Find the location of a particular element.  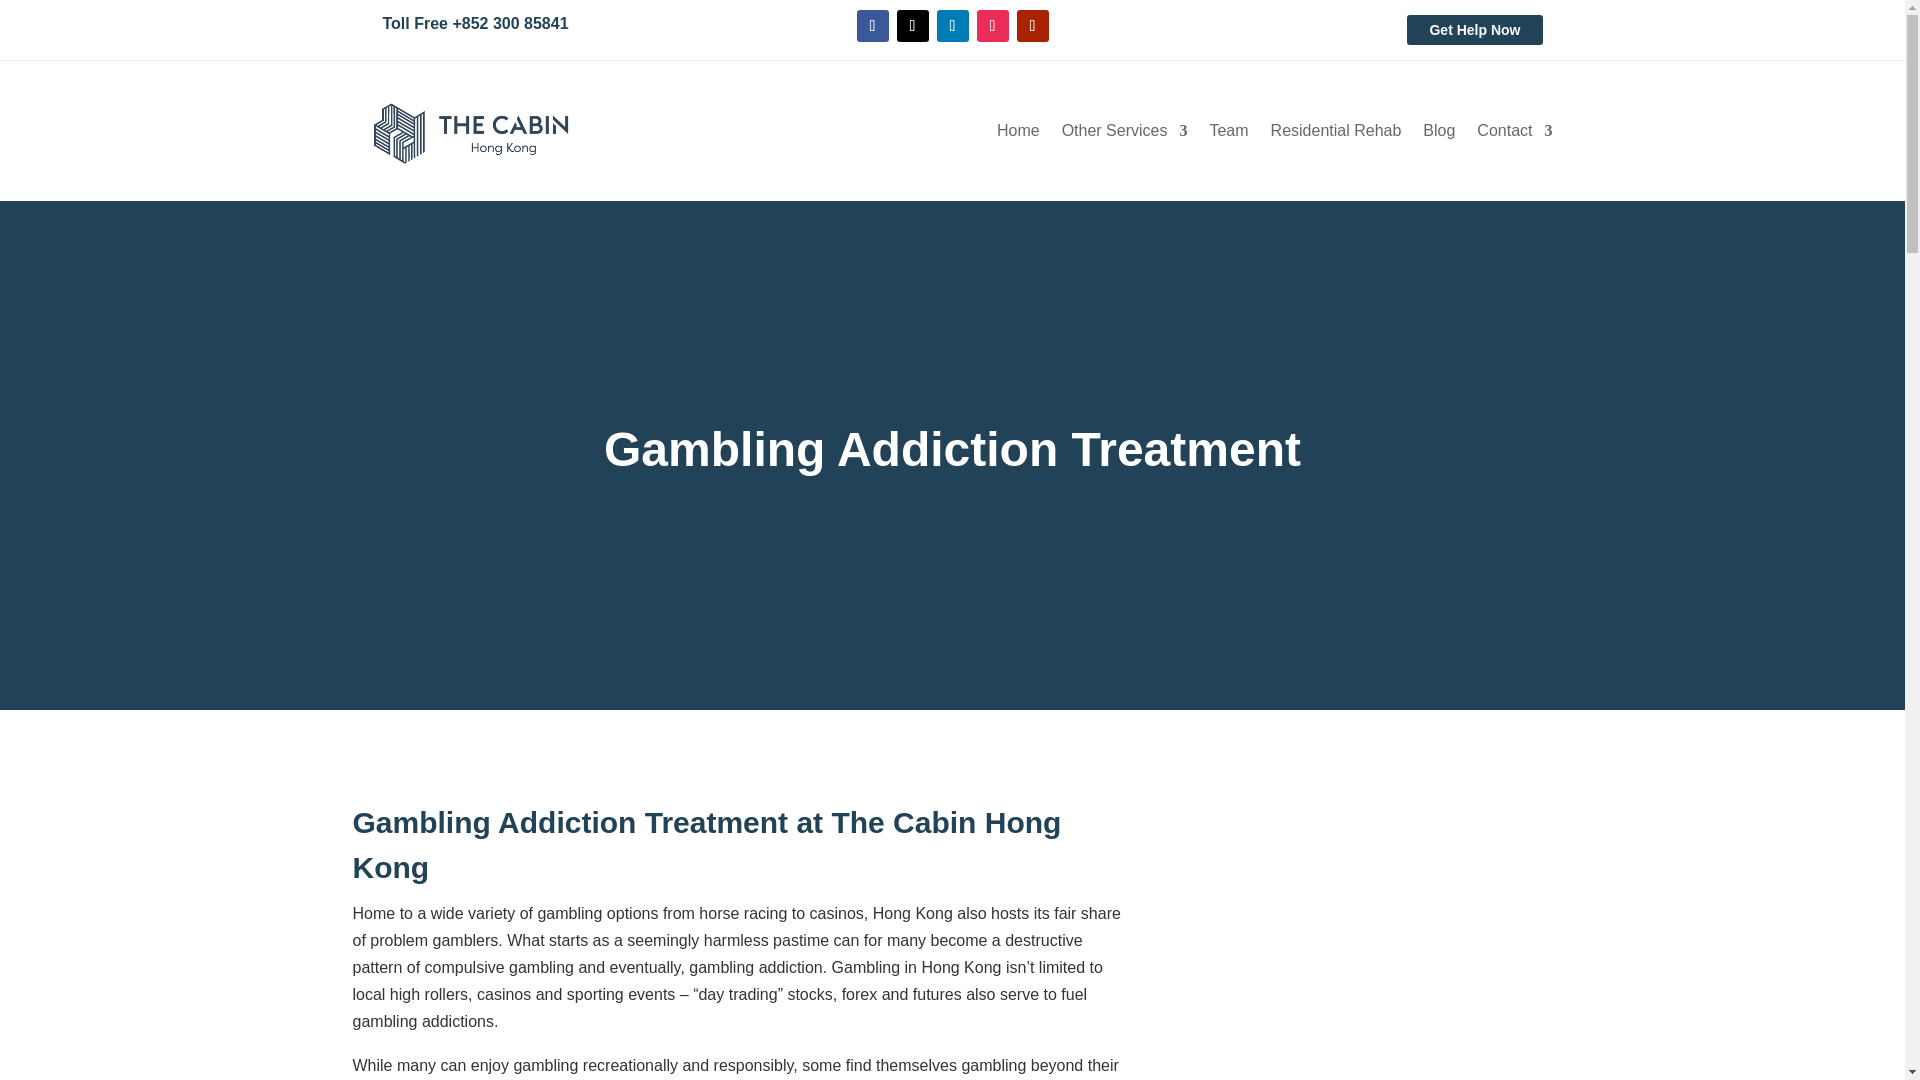

Follow on Instagram is located at coordinates (992, 26).